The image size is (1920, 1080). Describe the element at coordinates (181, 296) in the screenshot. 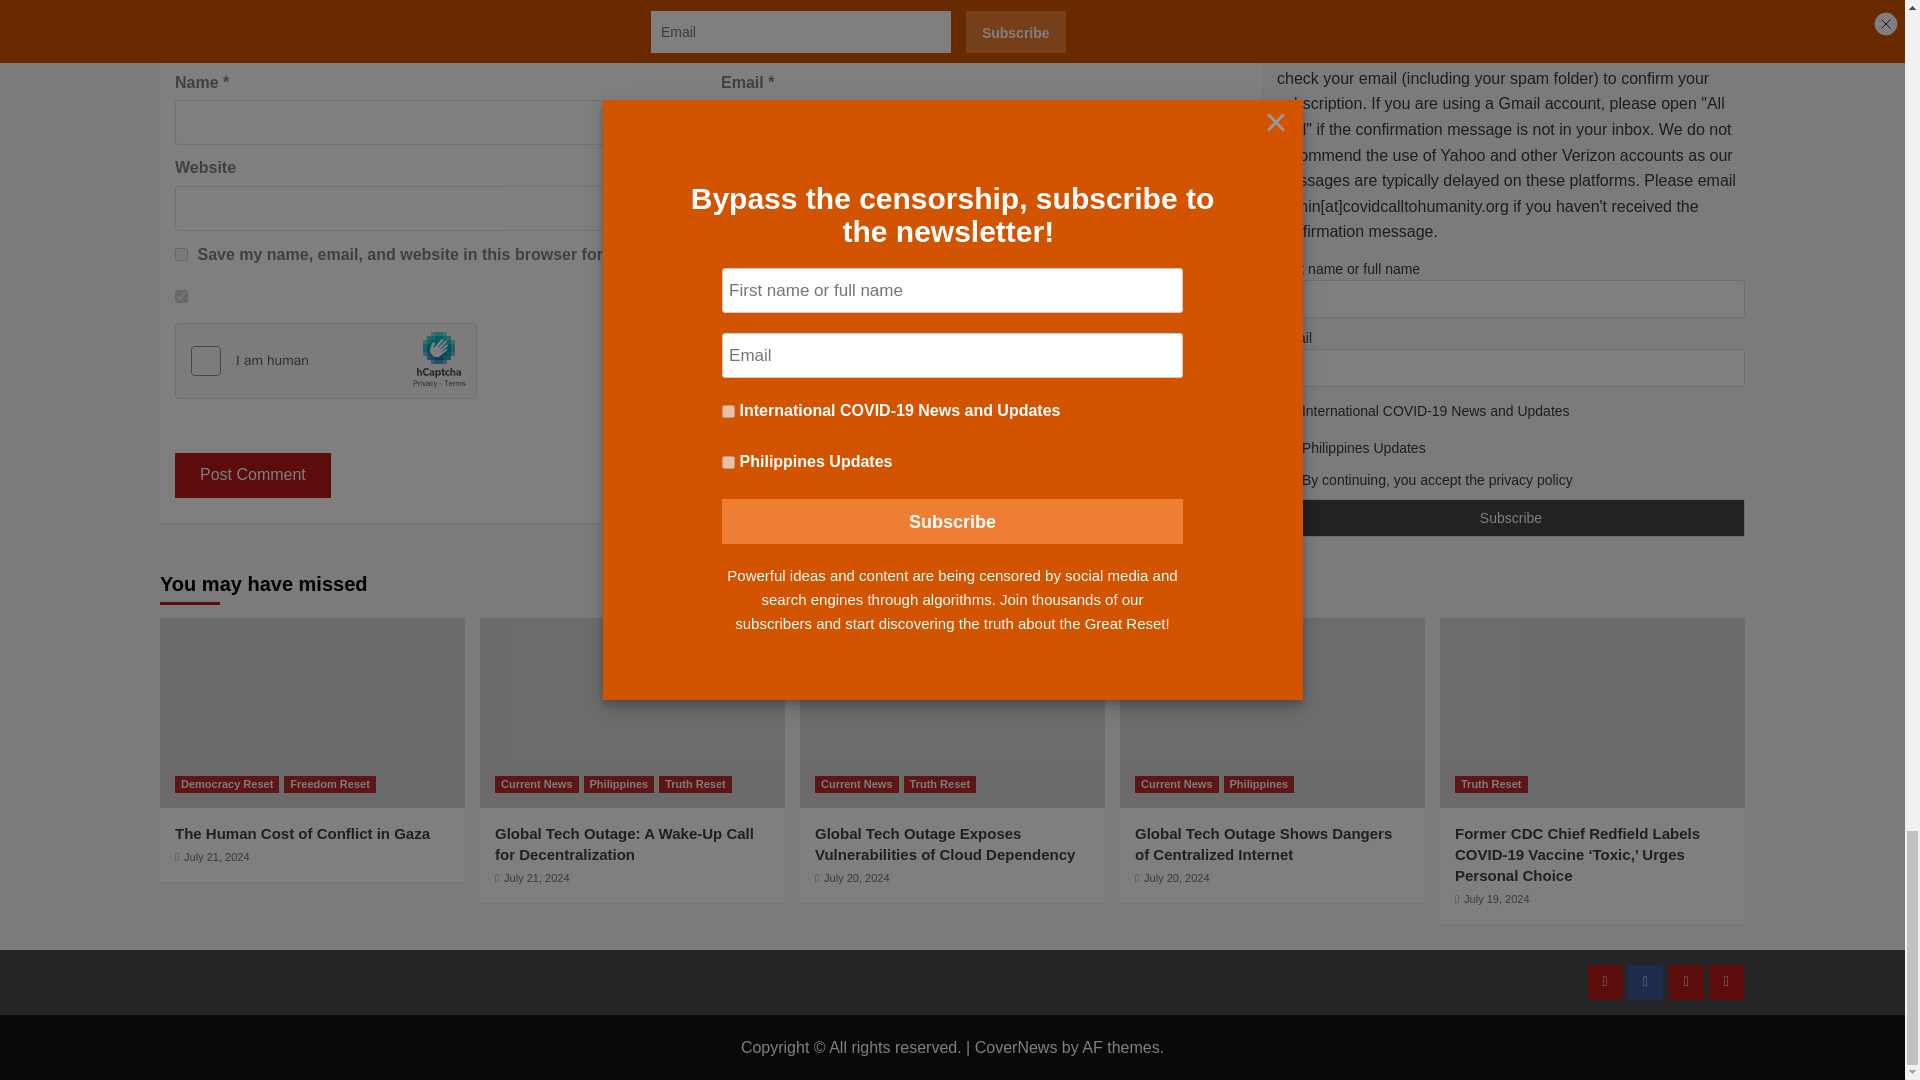

I see `1` at that location.